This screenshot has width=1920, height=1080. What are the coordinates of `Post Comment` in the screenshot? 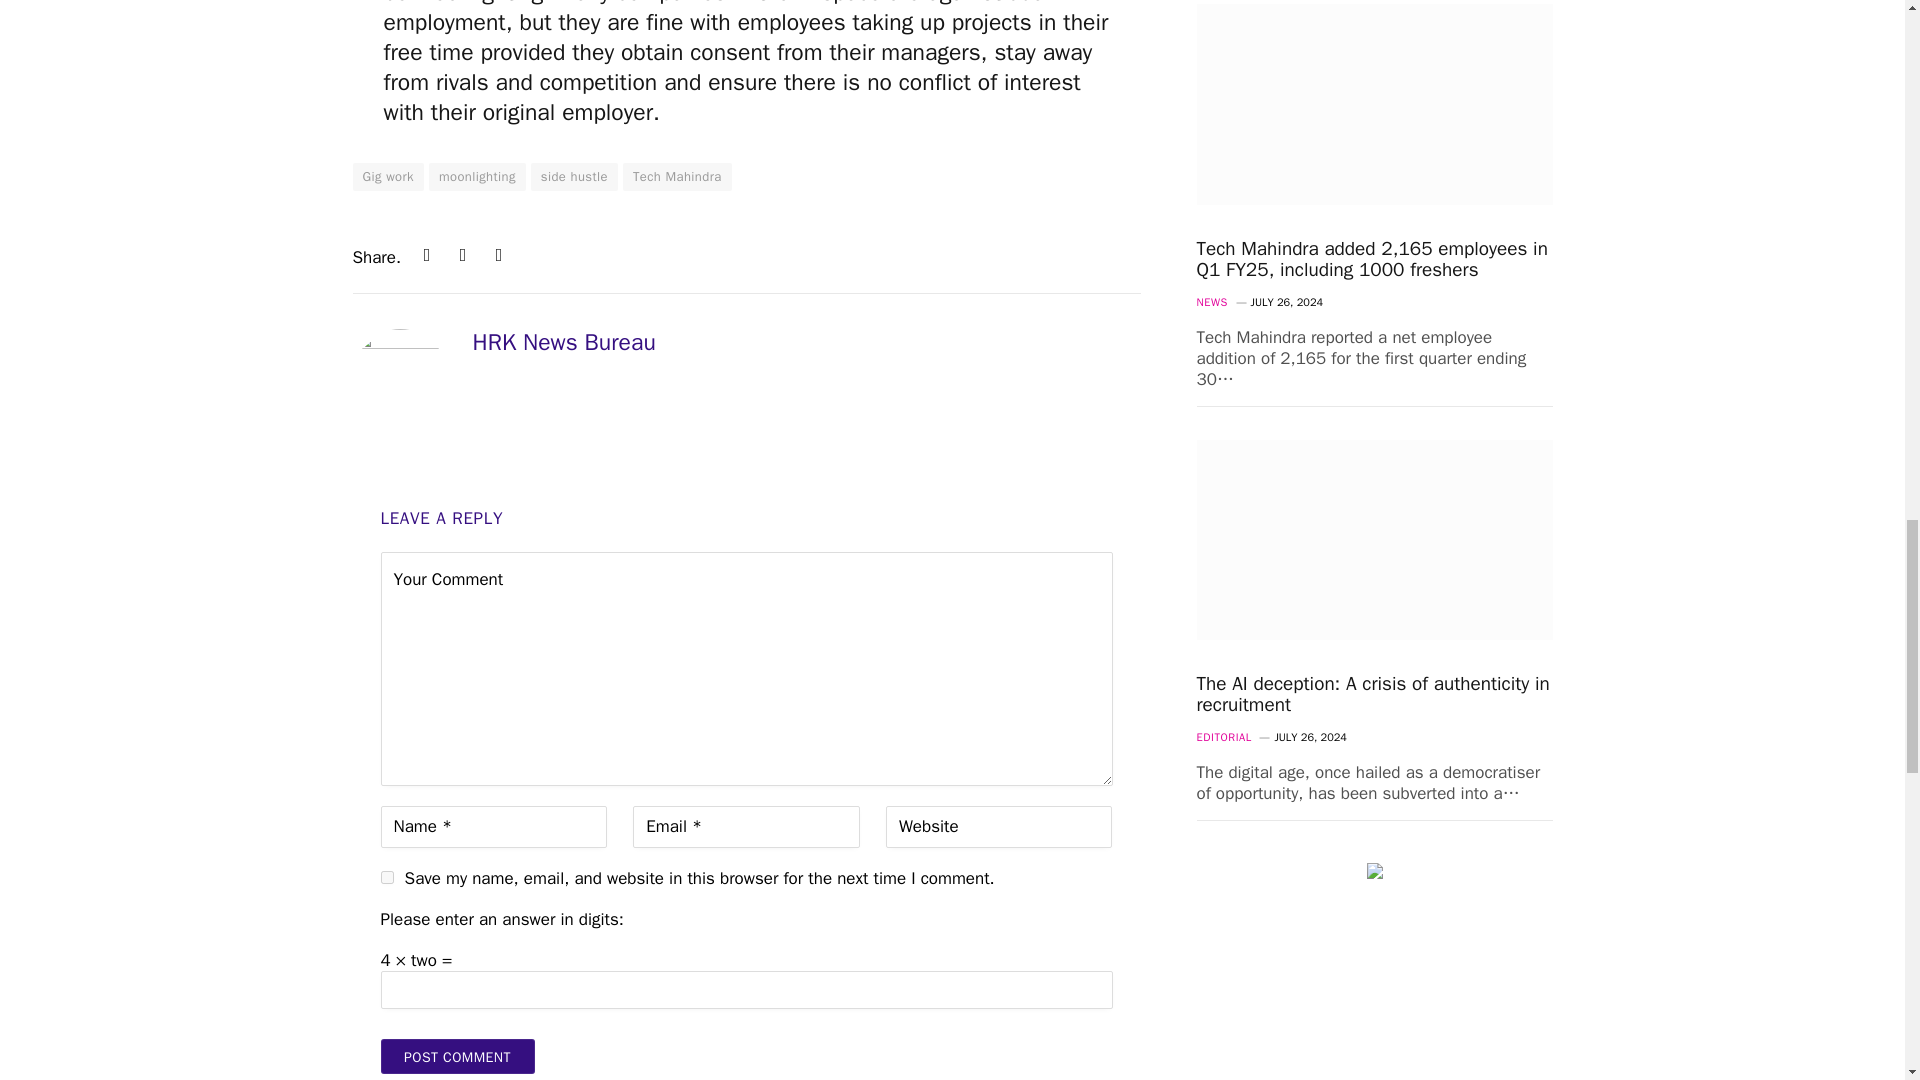 It's located at (456, 1056).